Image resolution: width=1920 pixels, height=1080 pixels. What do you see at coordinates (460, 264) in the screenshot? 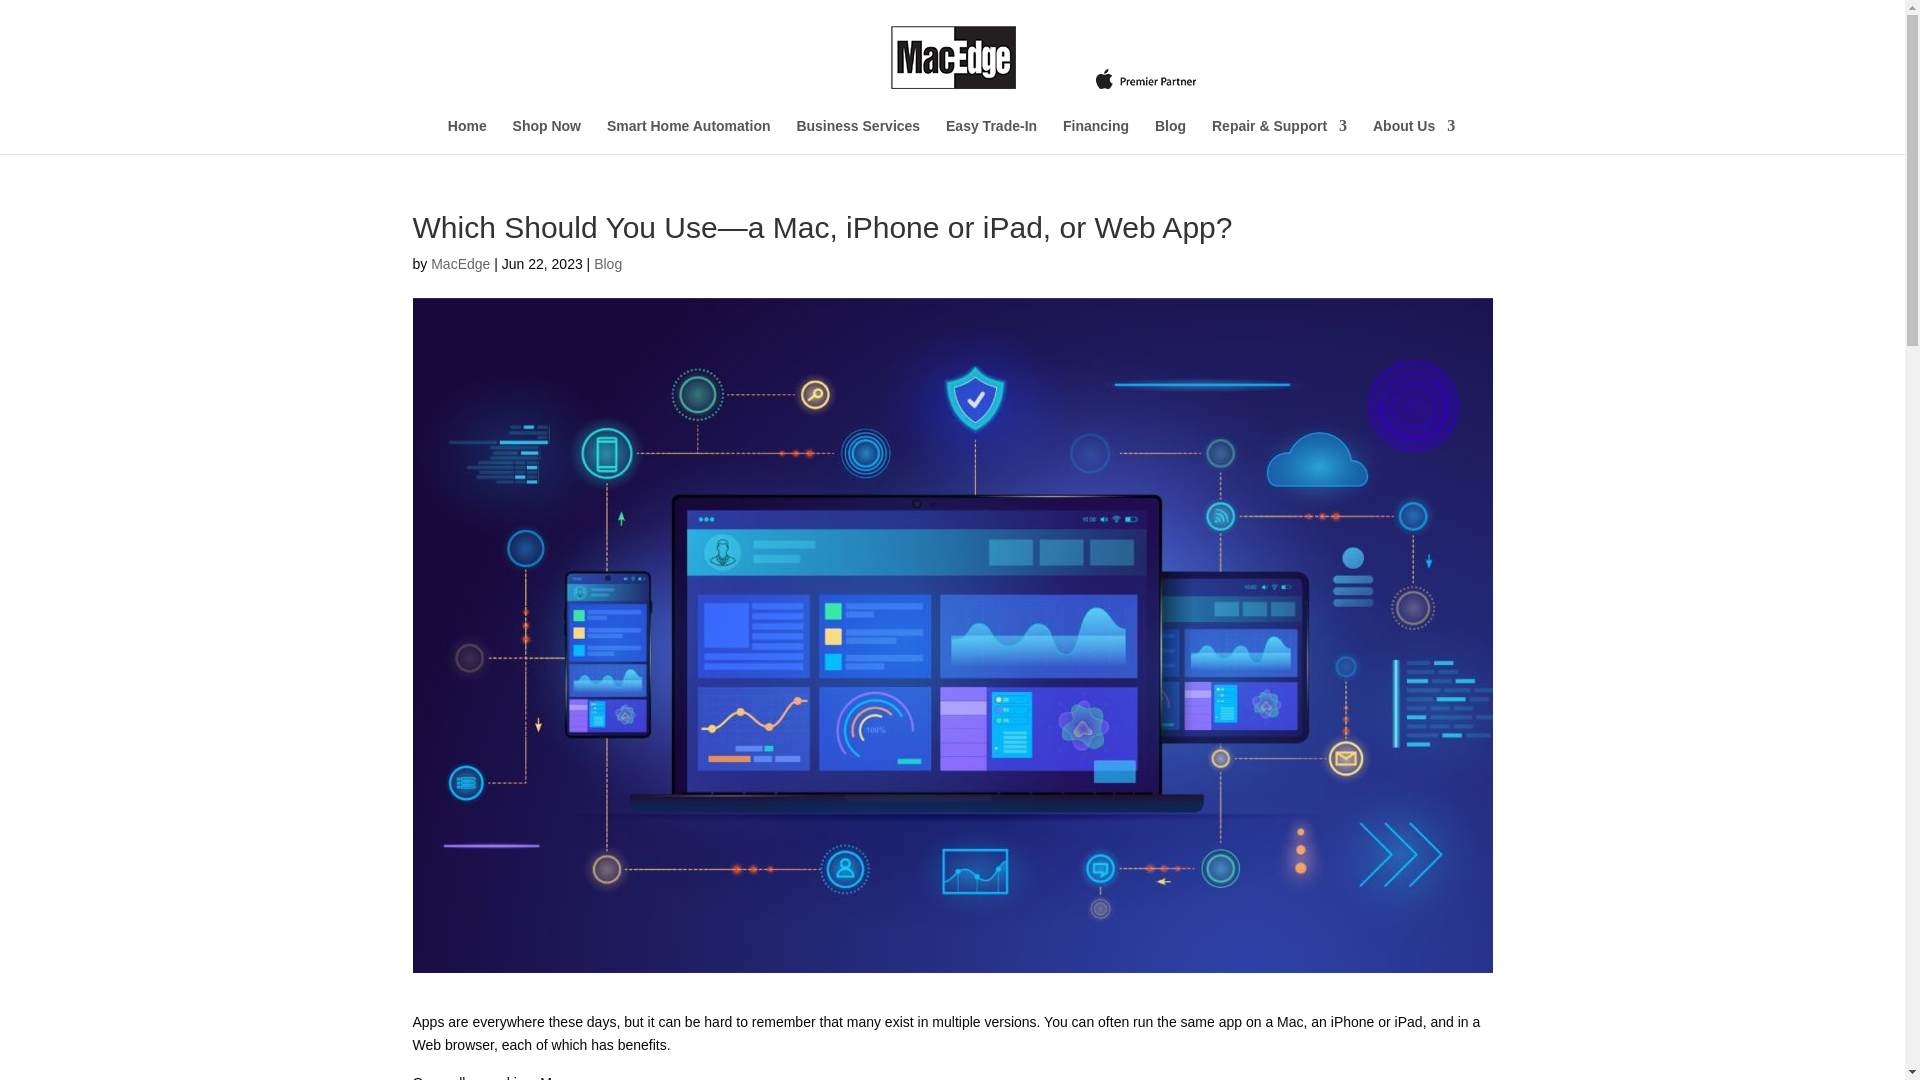
I see `Posts by MacEdge` at bounding box center [460, 264].